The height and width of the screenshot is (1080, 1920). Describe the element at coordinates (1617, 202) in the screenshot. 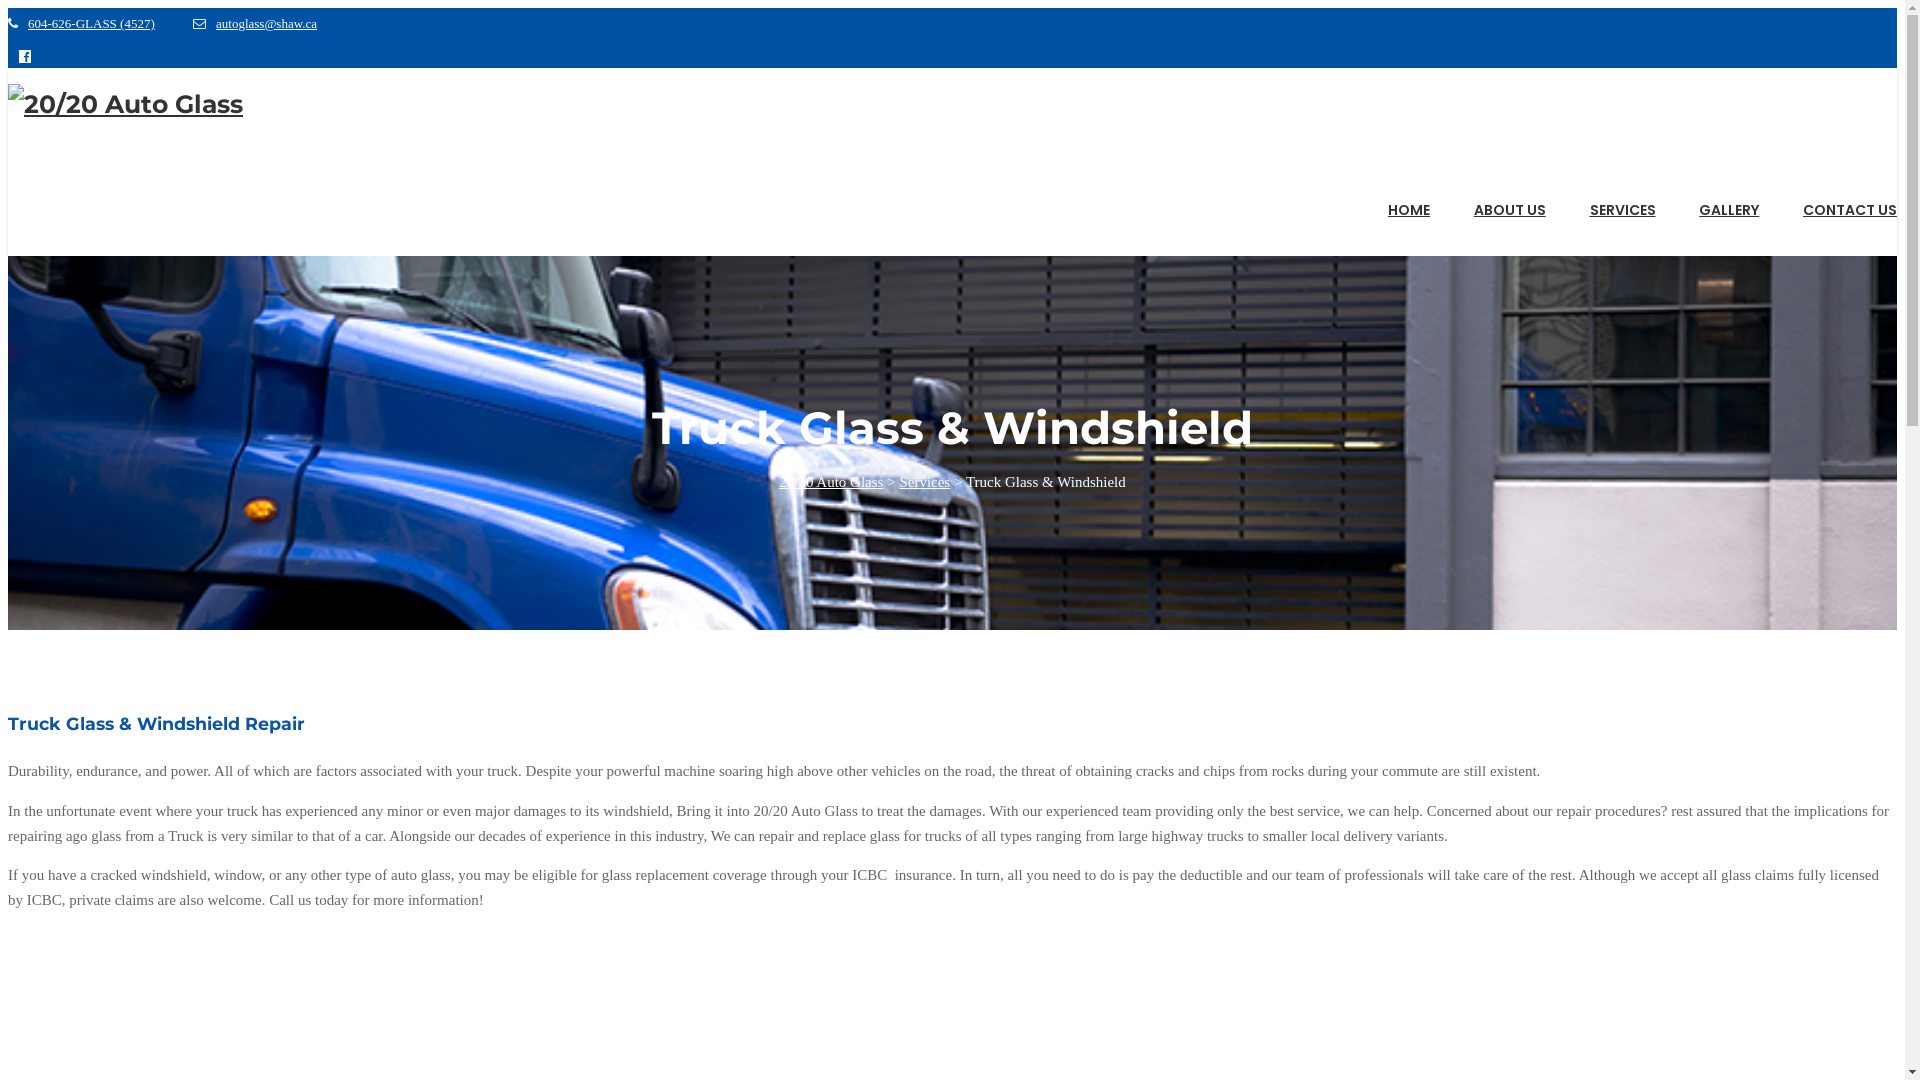

I see `SERVICES` at that location.